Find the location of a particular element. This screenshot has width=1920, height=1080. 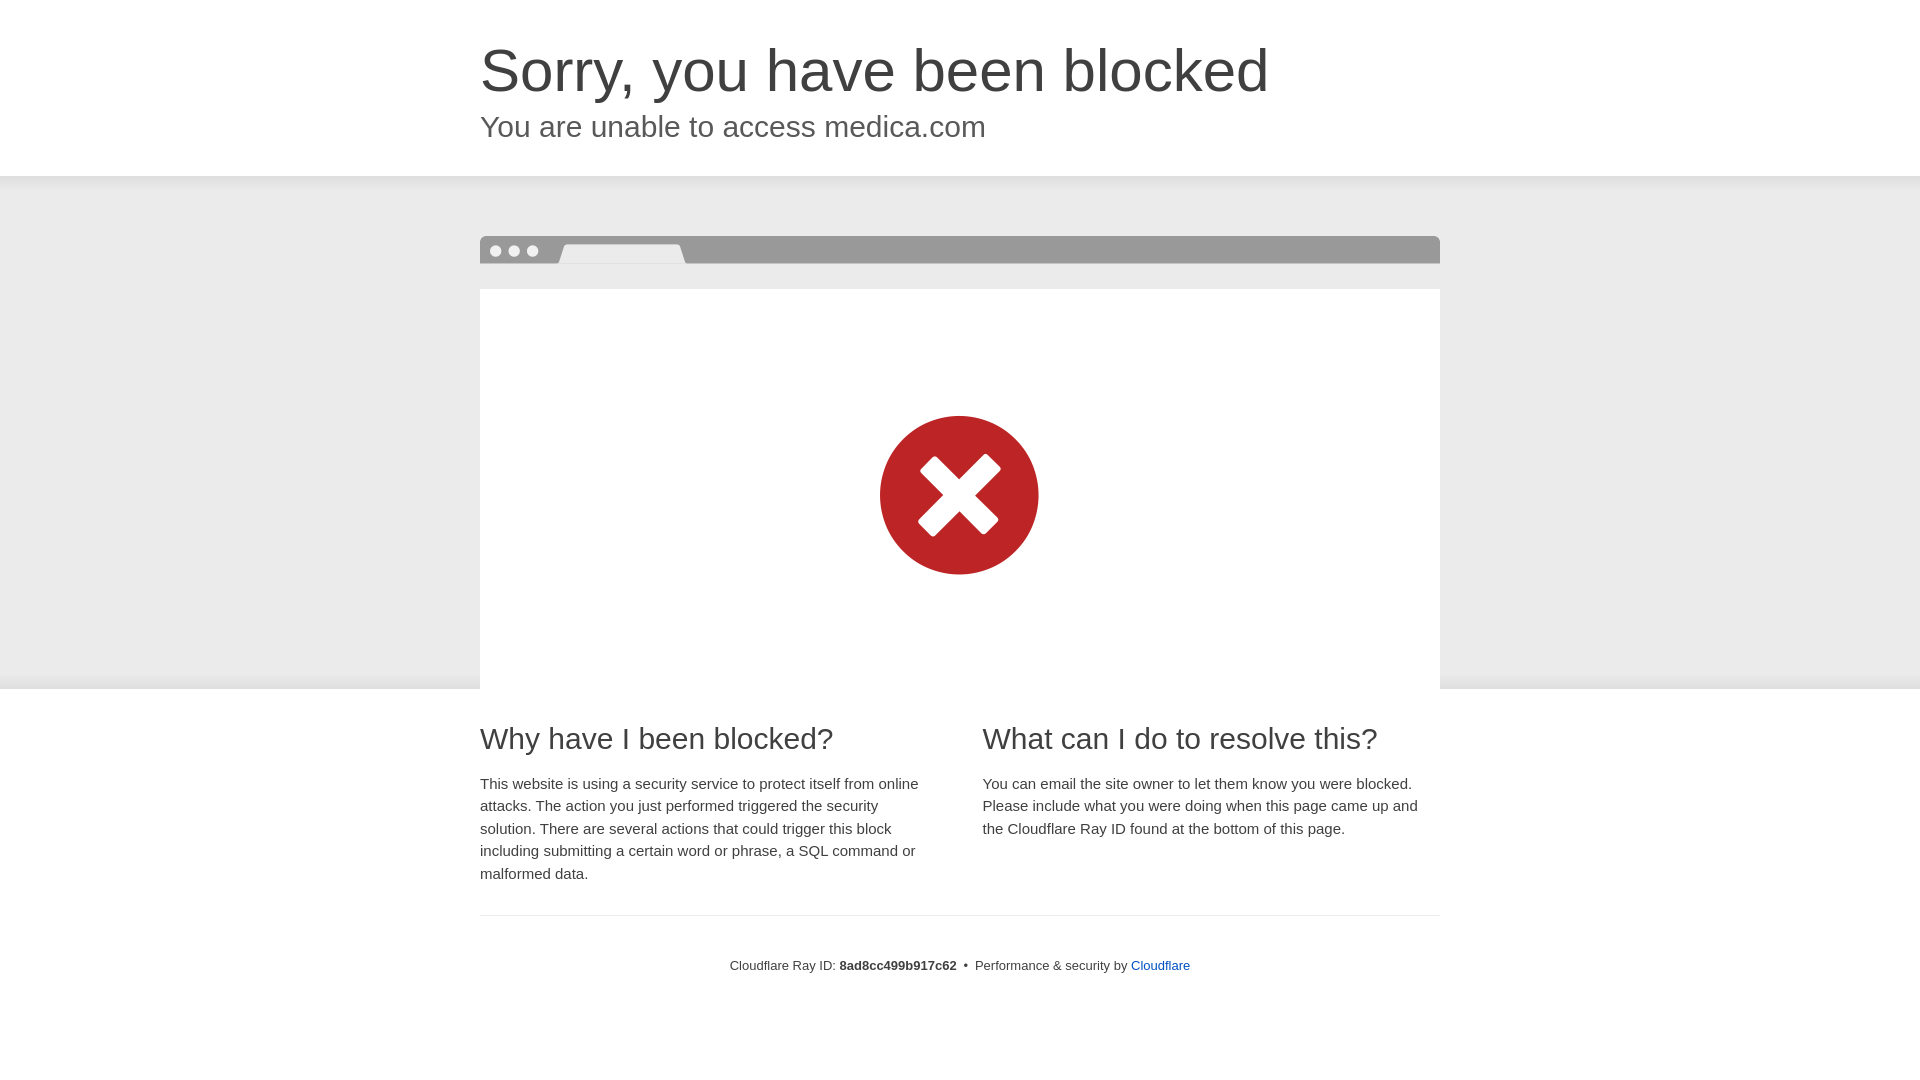

Cloudflare is located at coordinates (1160, 965).